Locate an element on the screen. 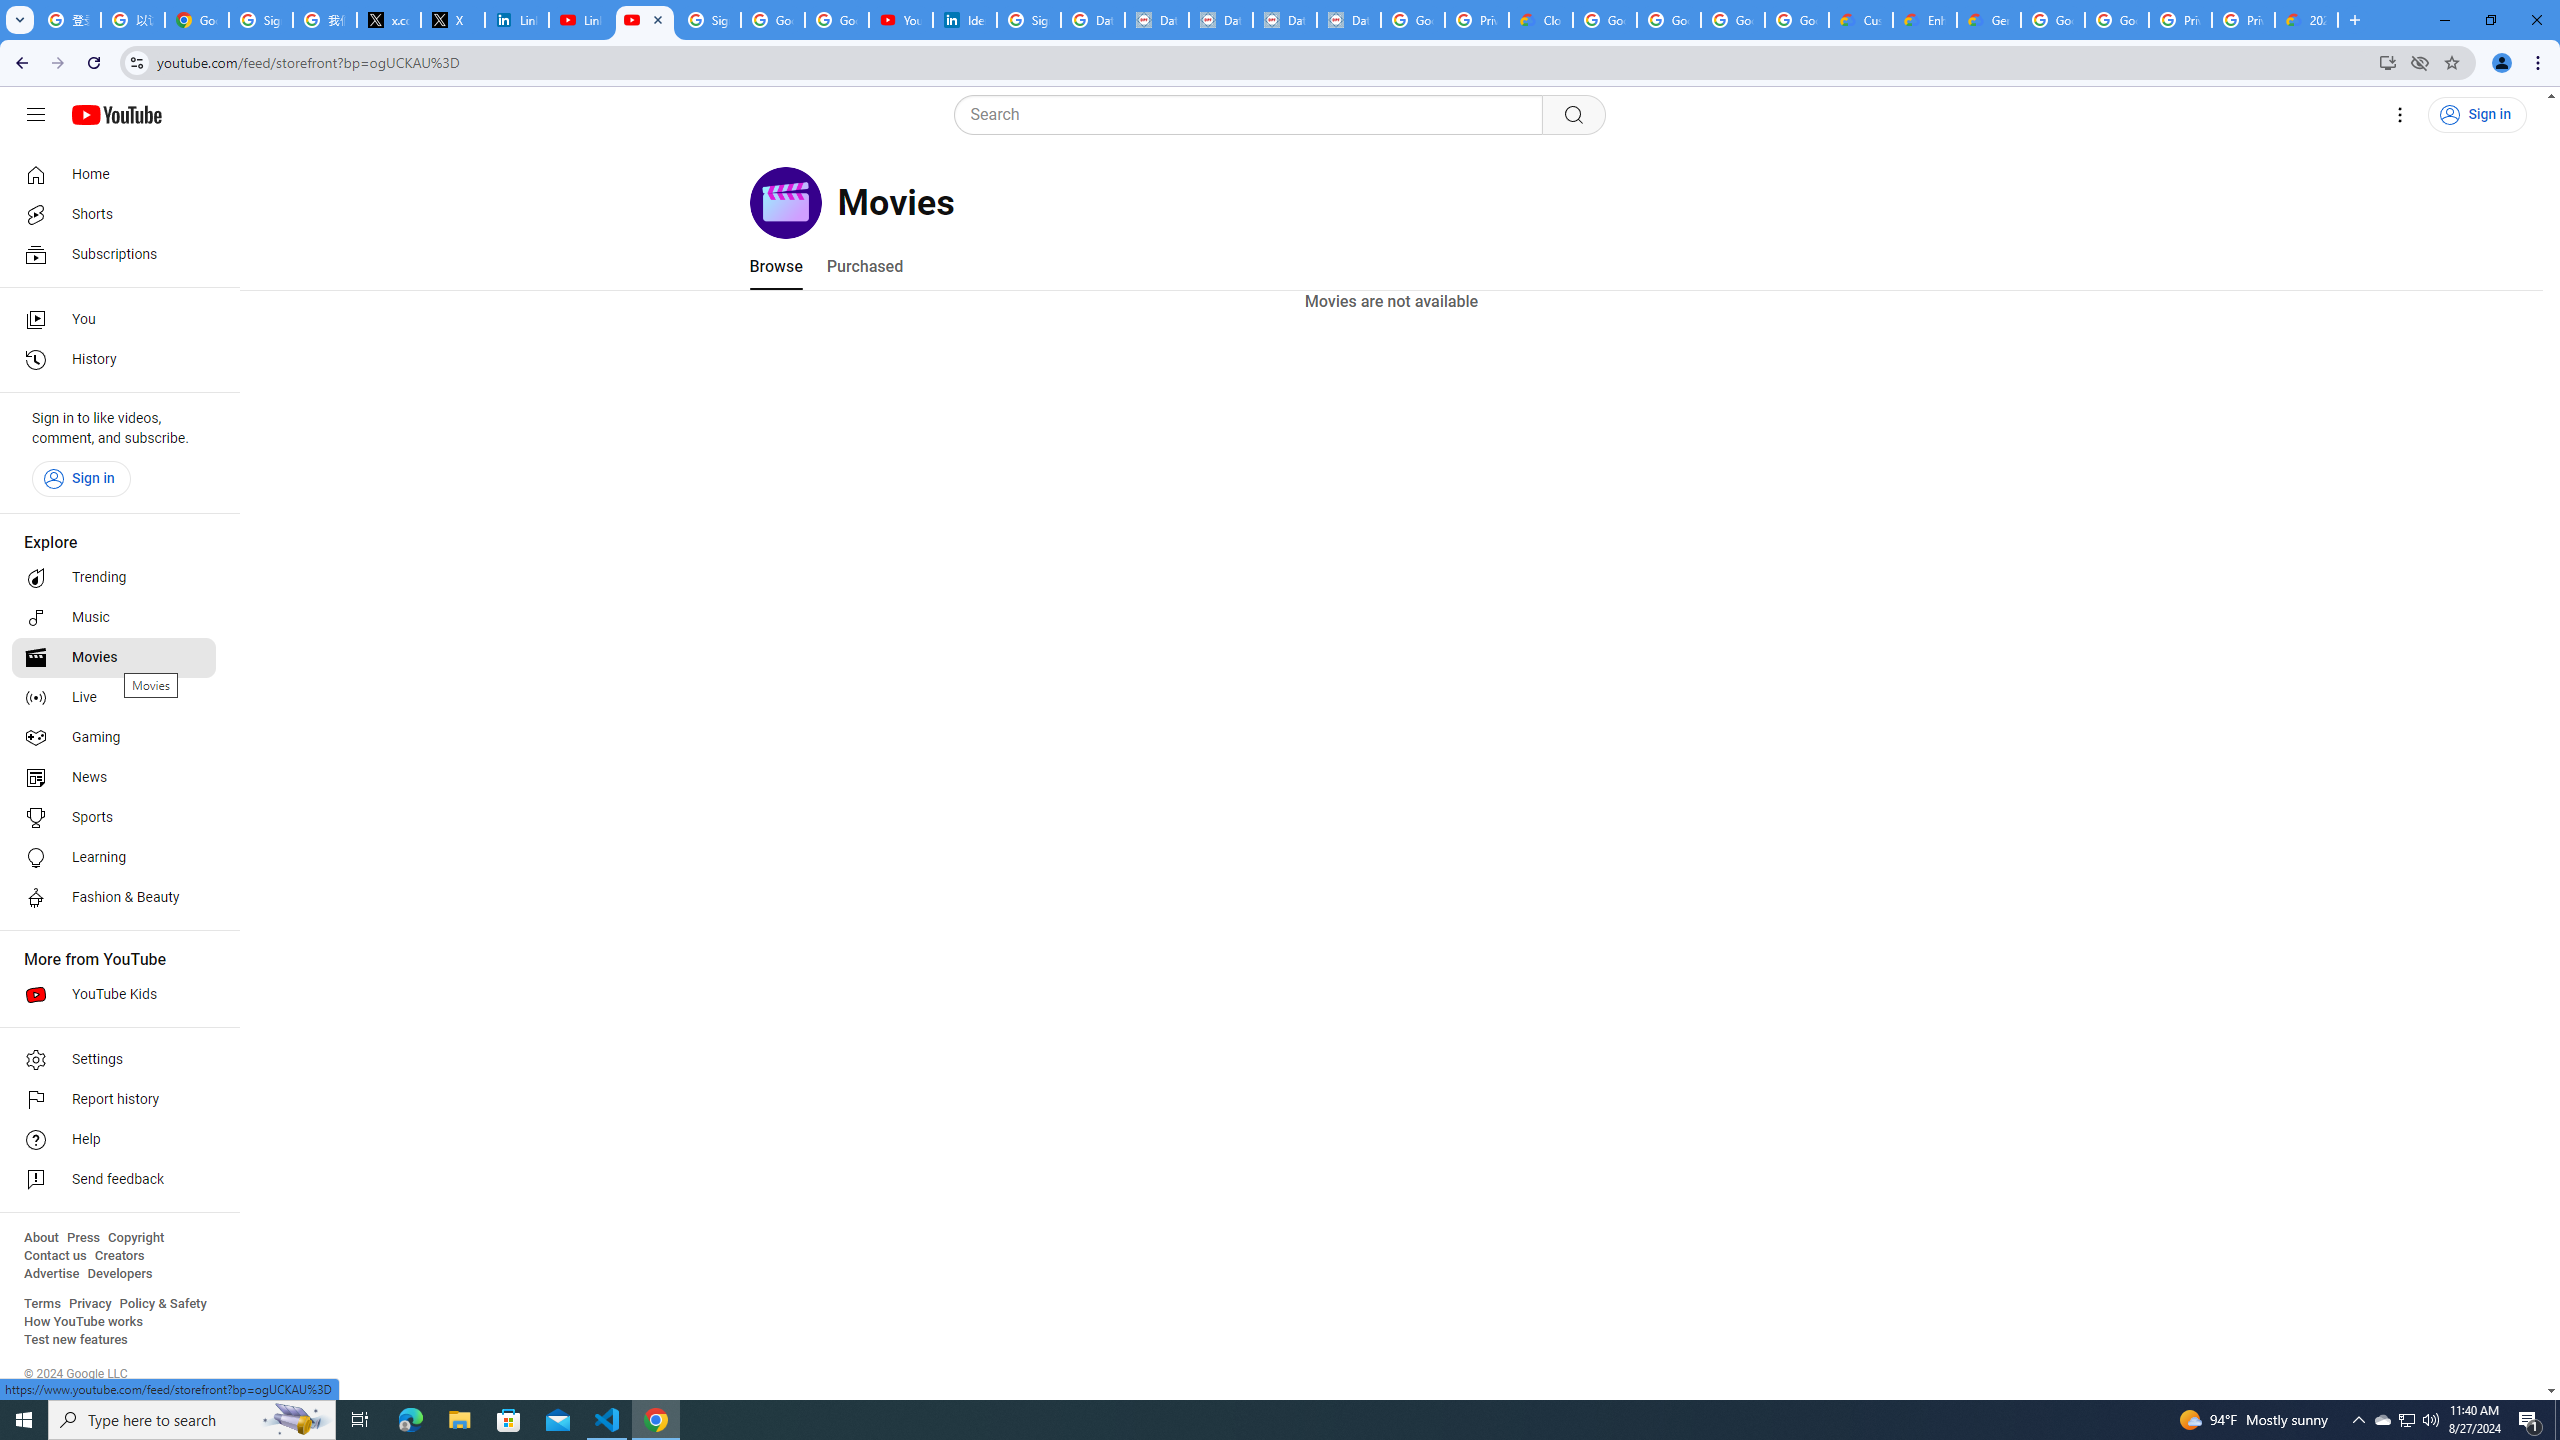  Sports is located at coordinates (114, 818).